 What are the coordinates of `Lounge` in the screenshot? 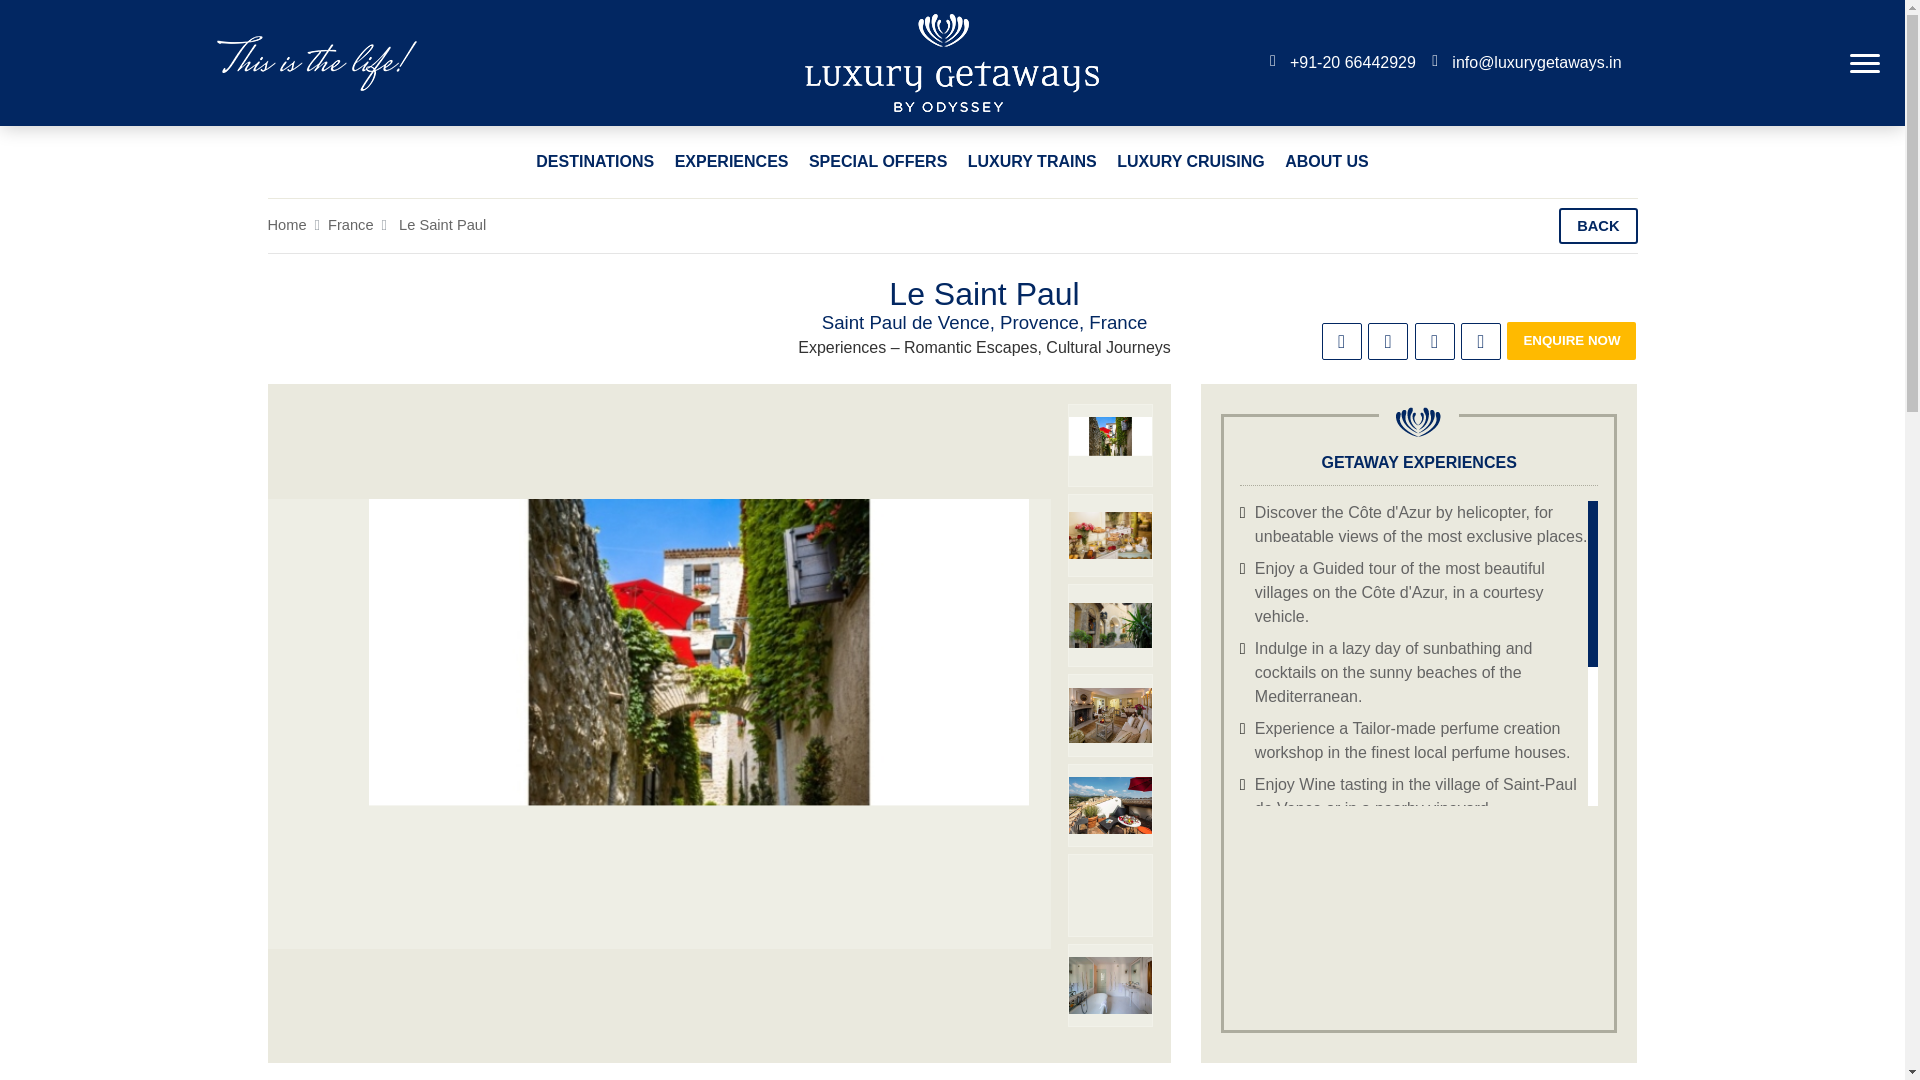 It's located at (1110, 715).